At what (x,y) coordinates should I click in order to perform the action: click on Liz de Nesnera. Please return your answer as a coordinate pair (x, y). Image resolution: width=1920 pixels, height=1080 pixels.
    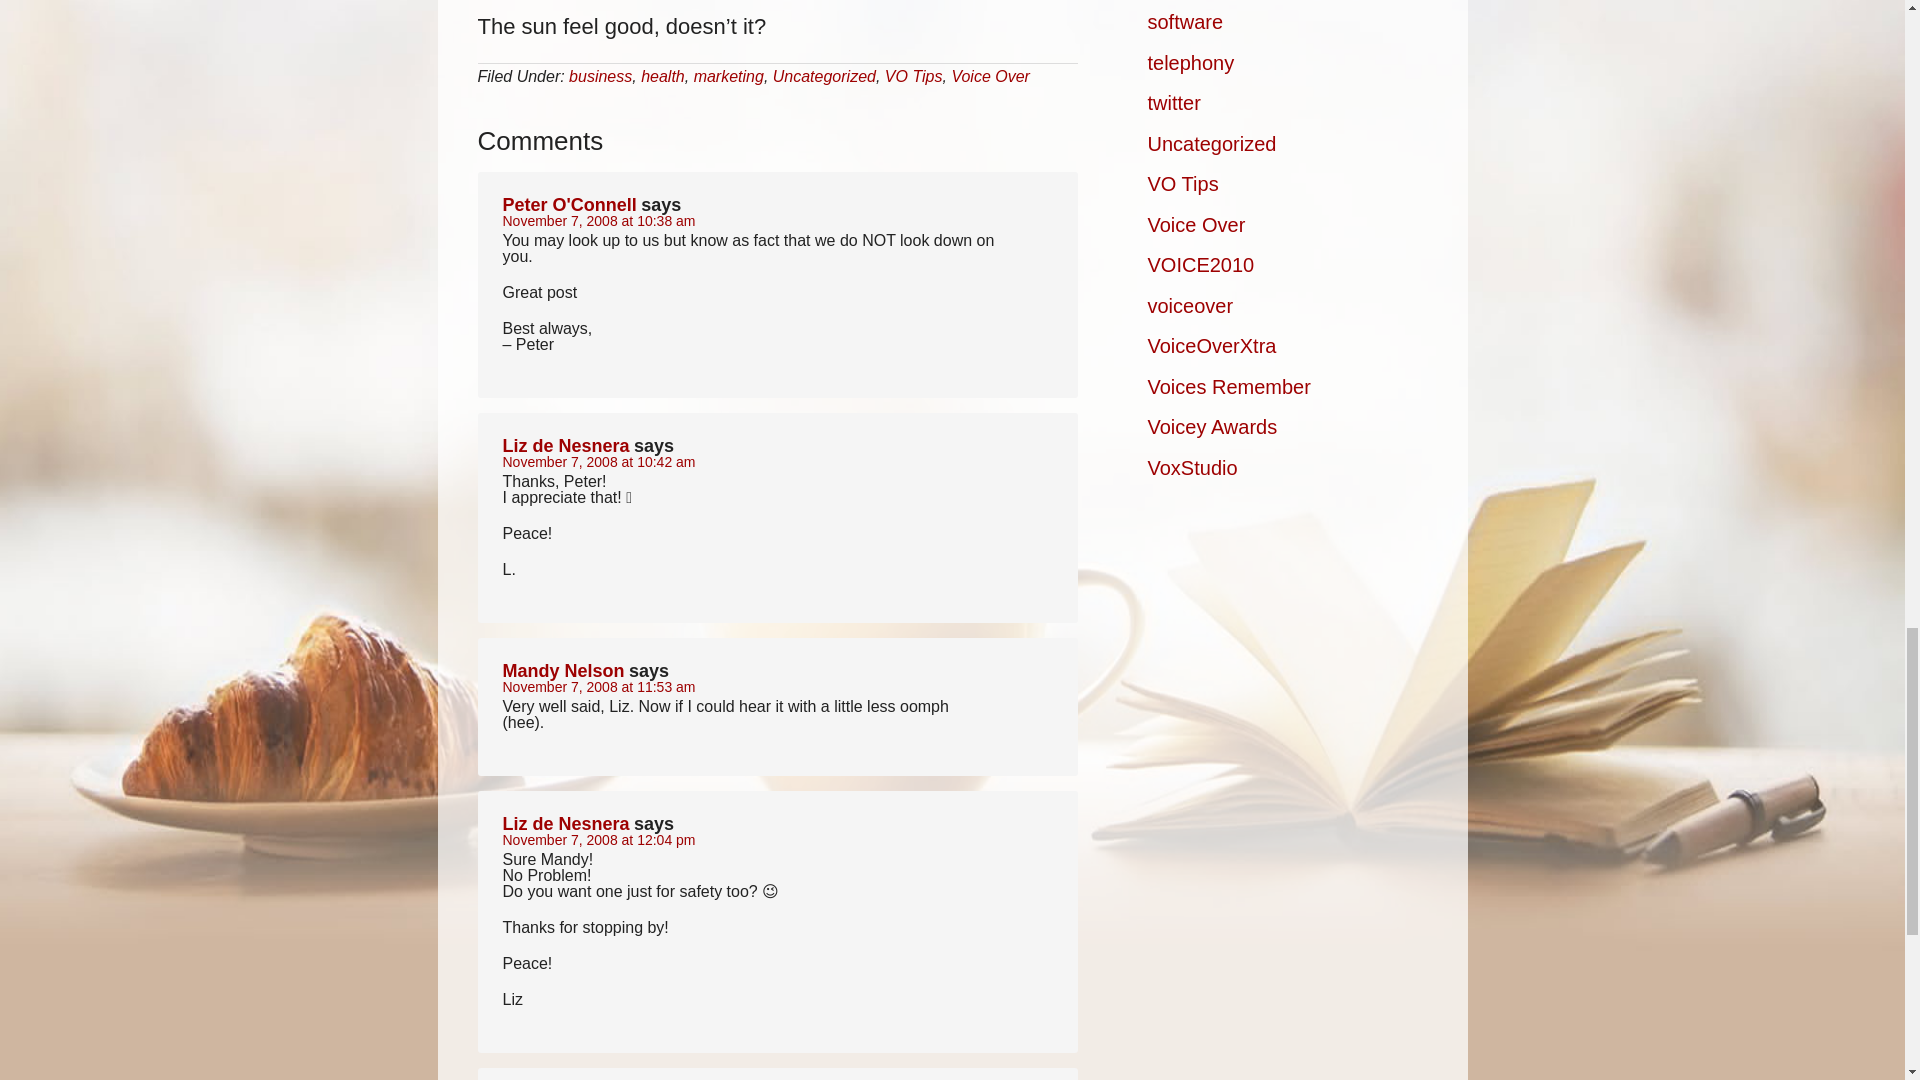
    Looking at the image, I should click on (565, 446).